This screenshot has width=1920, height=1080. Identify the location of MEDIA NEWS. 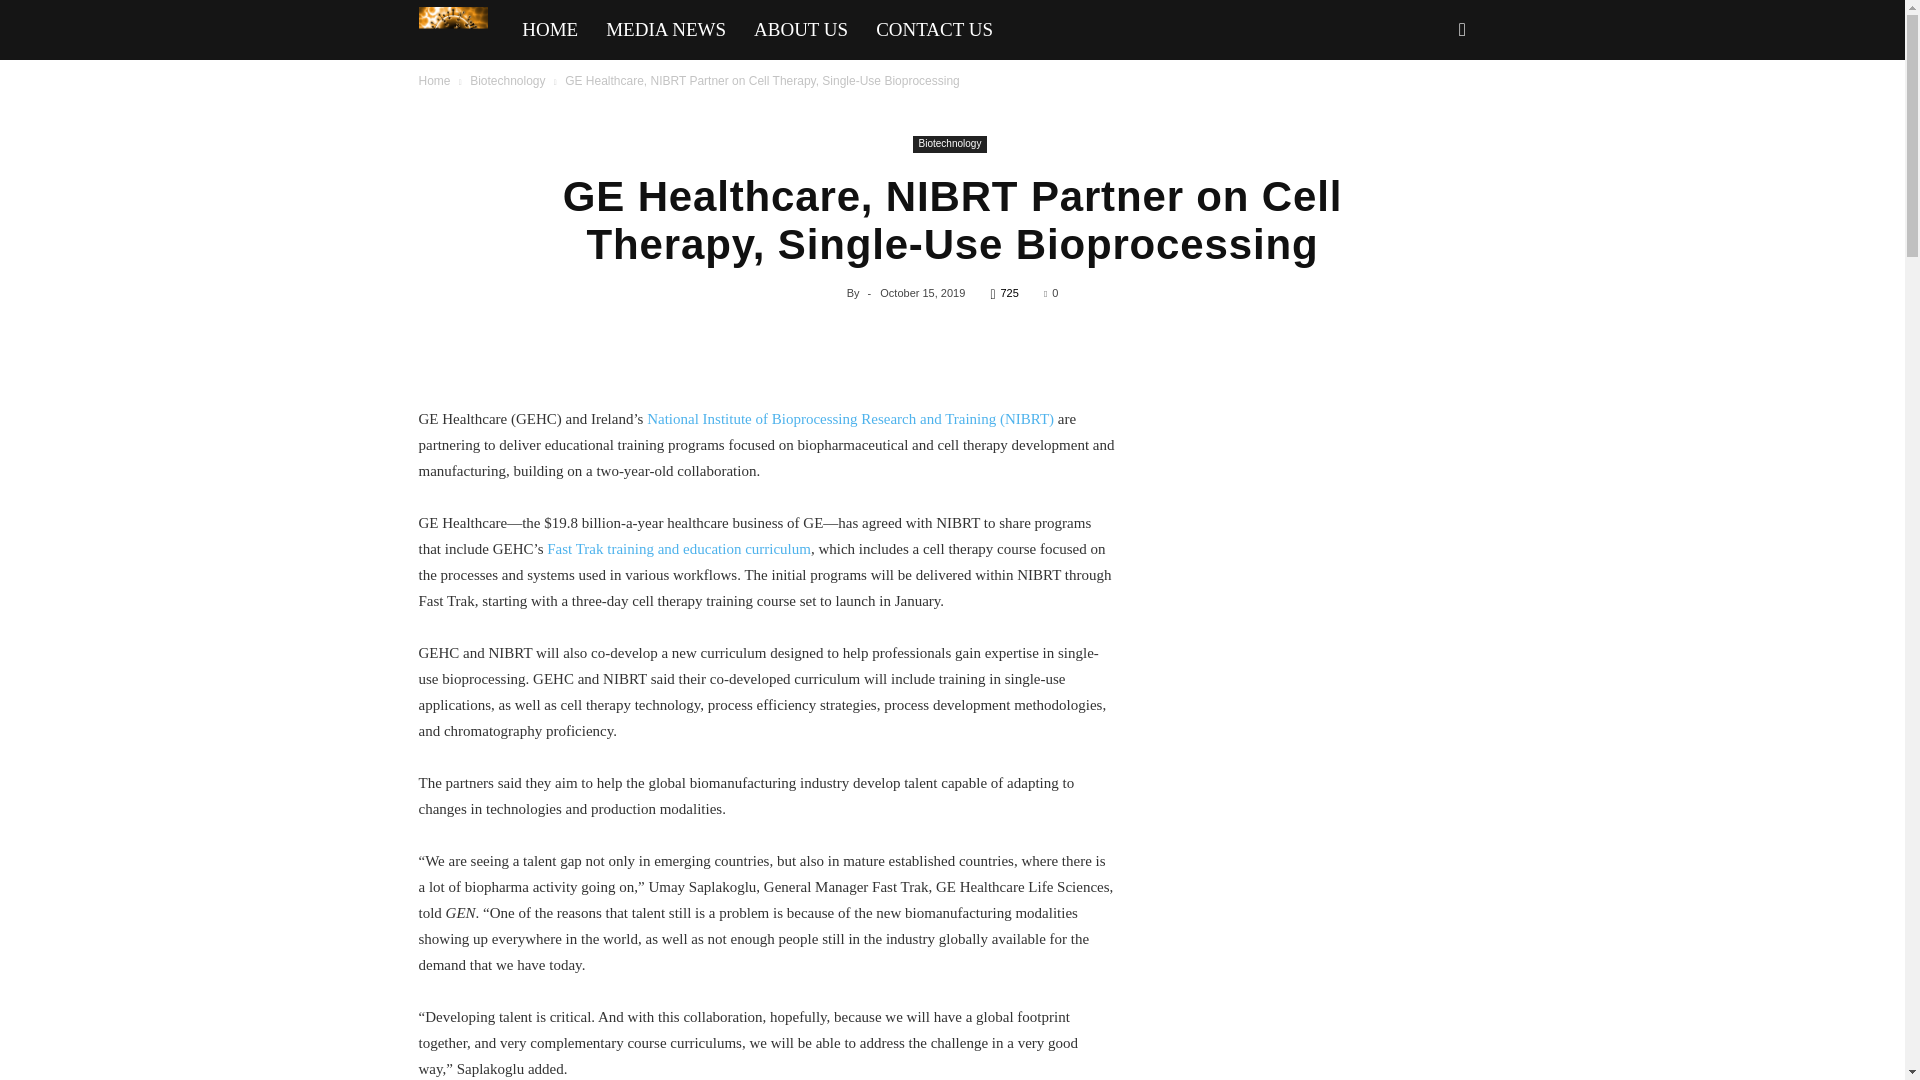
(665, 30).